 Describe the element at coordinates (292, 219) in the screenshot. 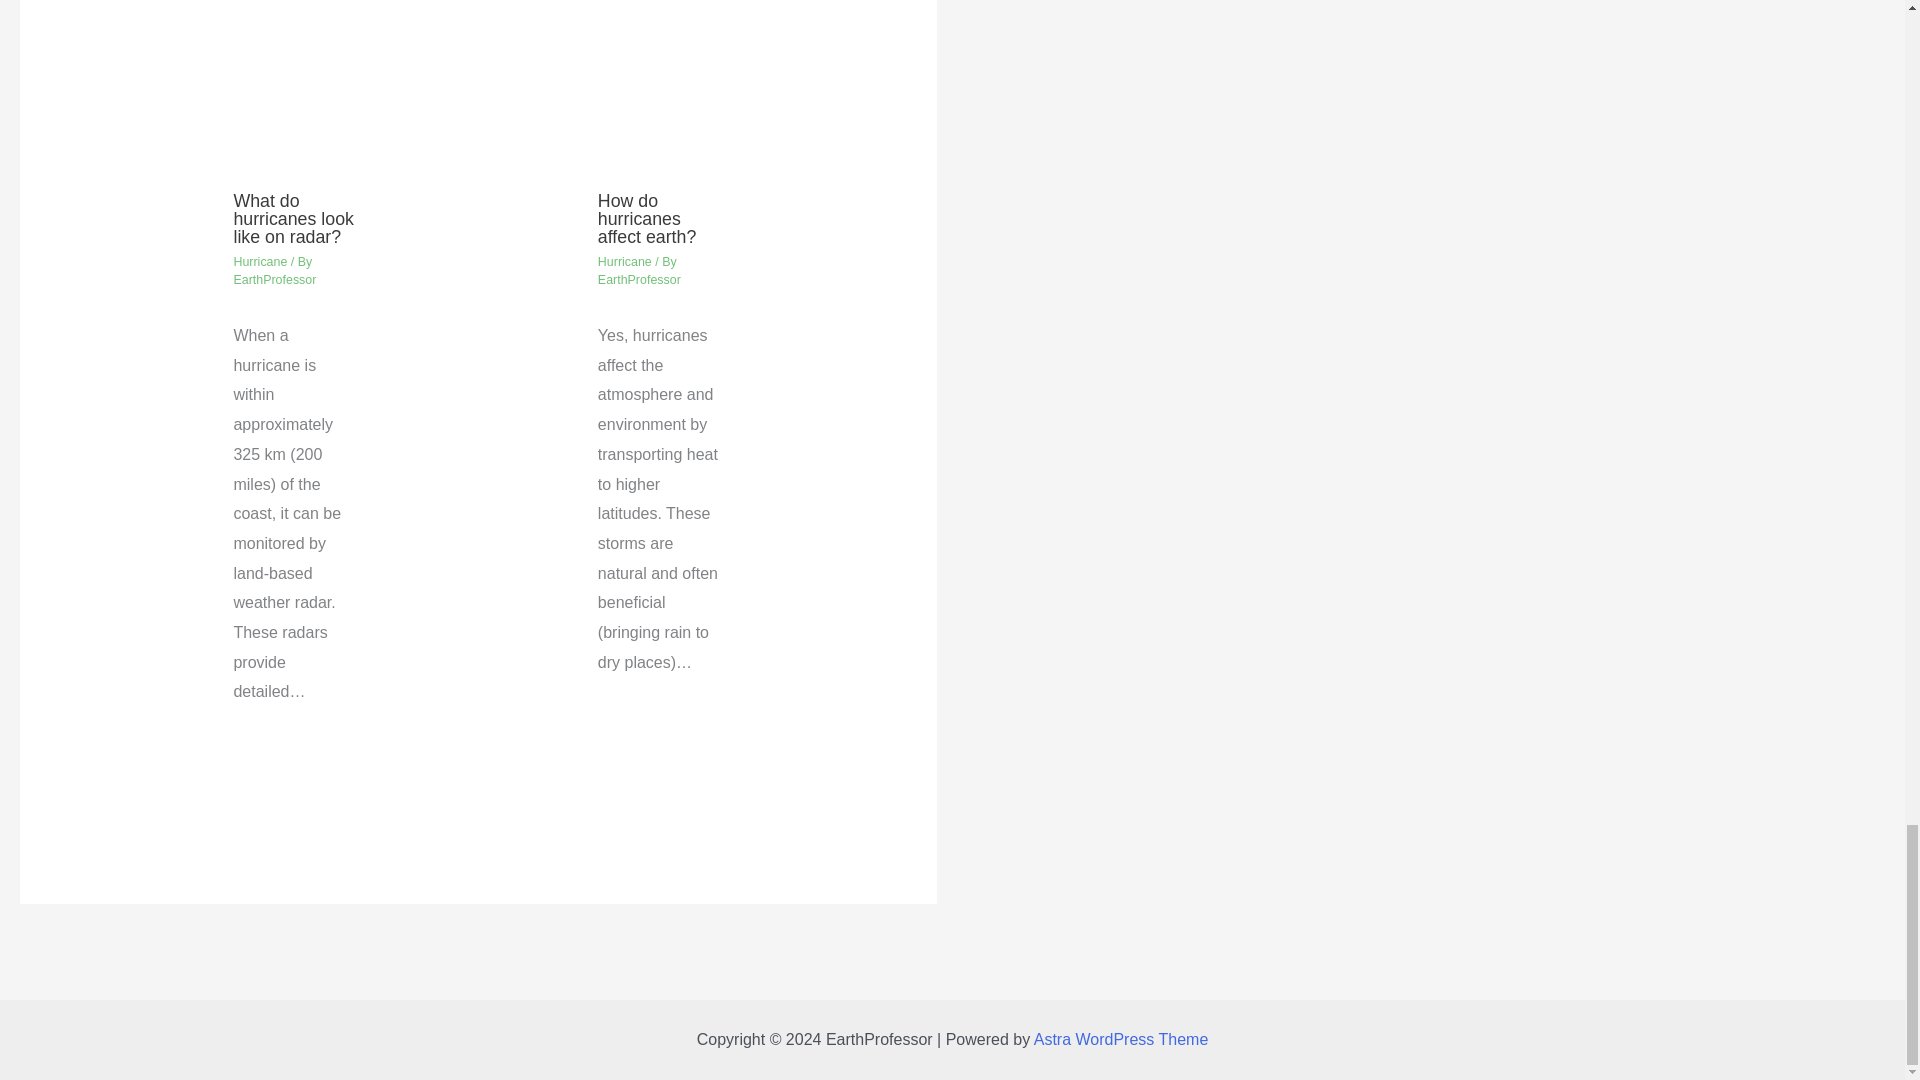

I see `What do hurricanes look like on radar?` at that location.